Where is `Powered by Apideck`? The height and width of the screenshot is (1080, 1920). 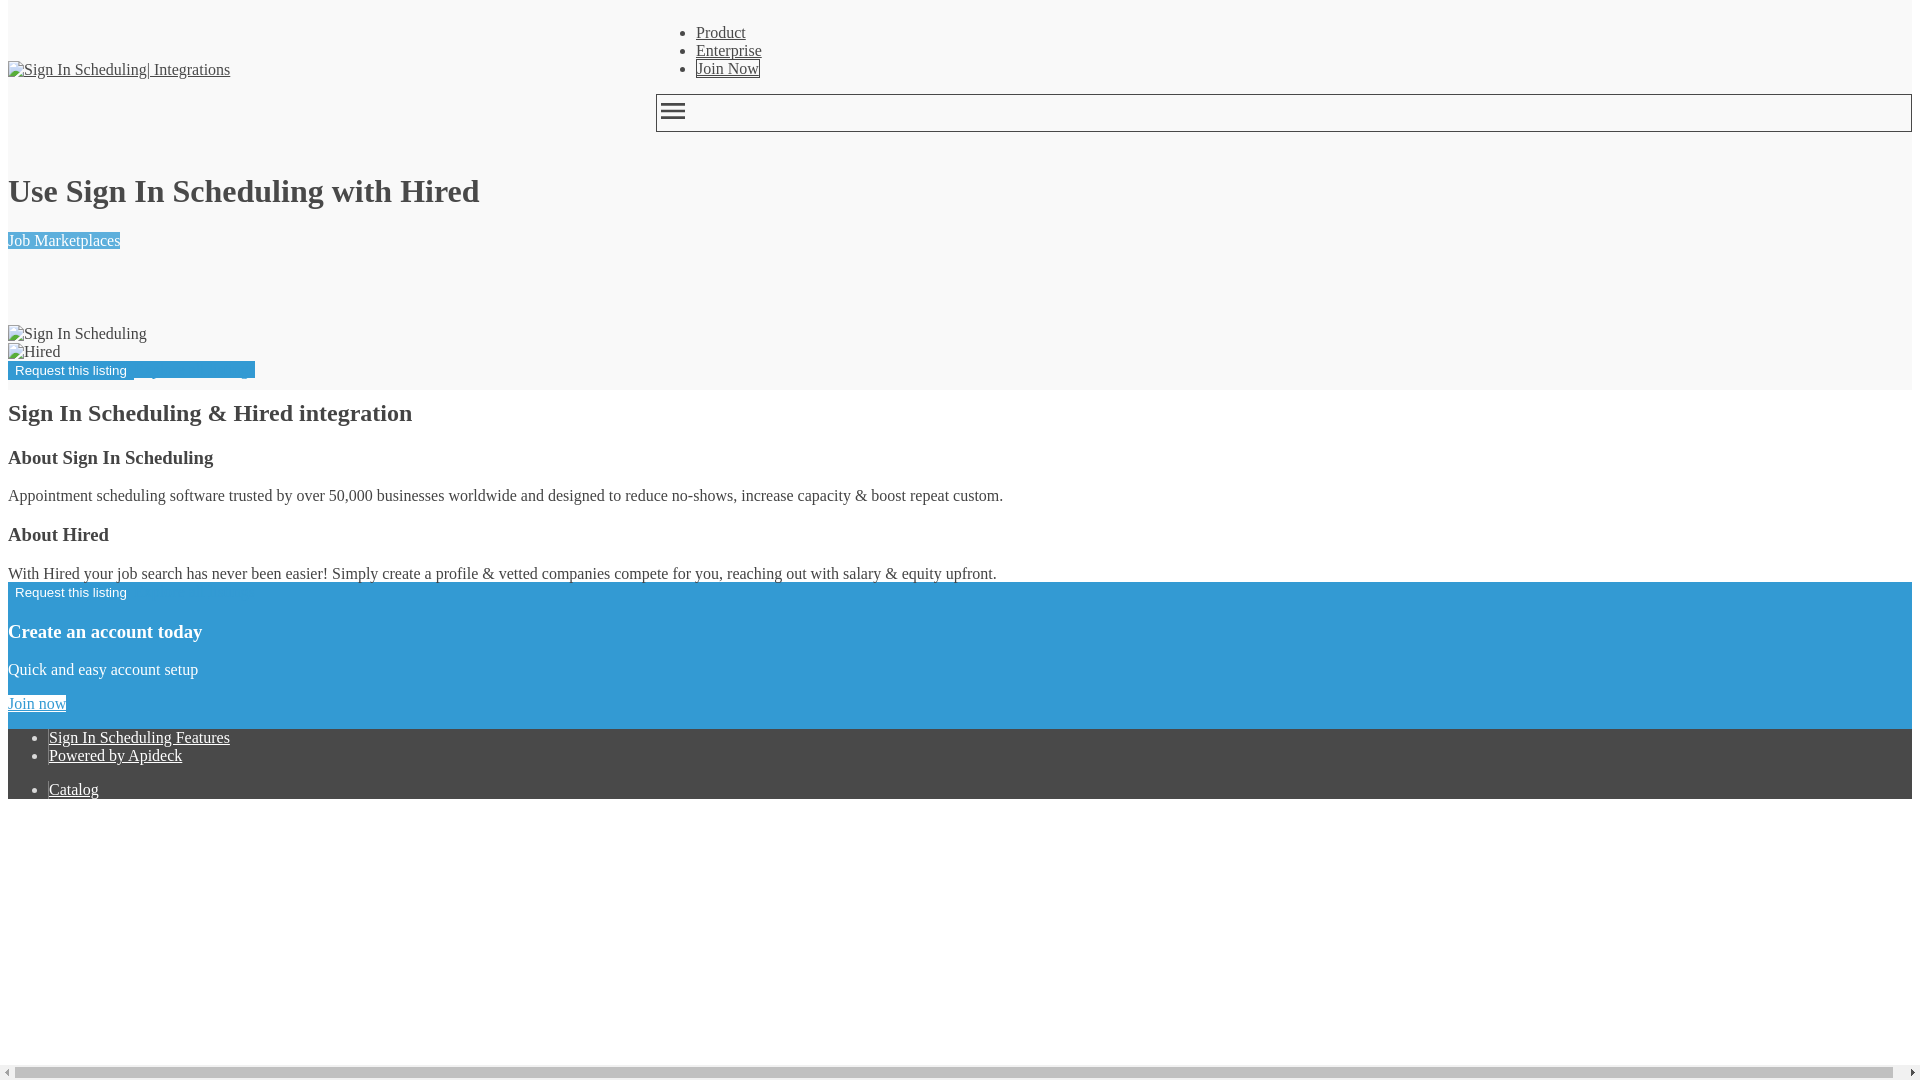 Powered by Apideck is located at coordinates (116, 755).